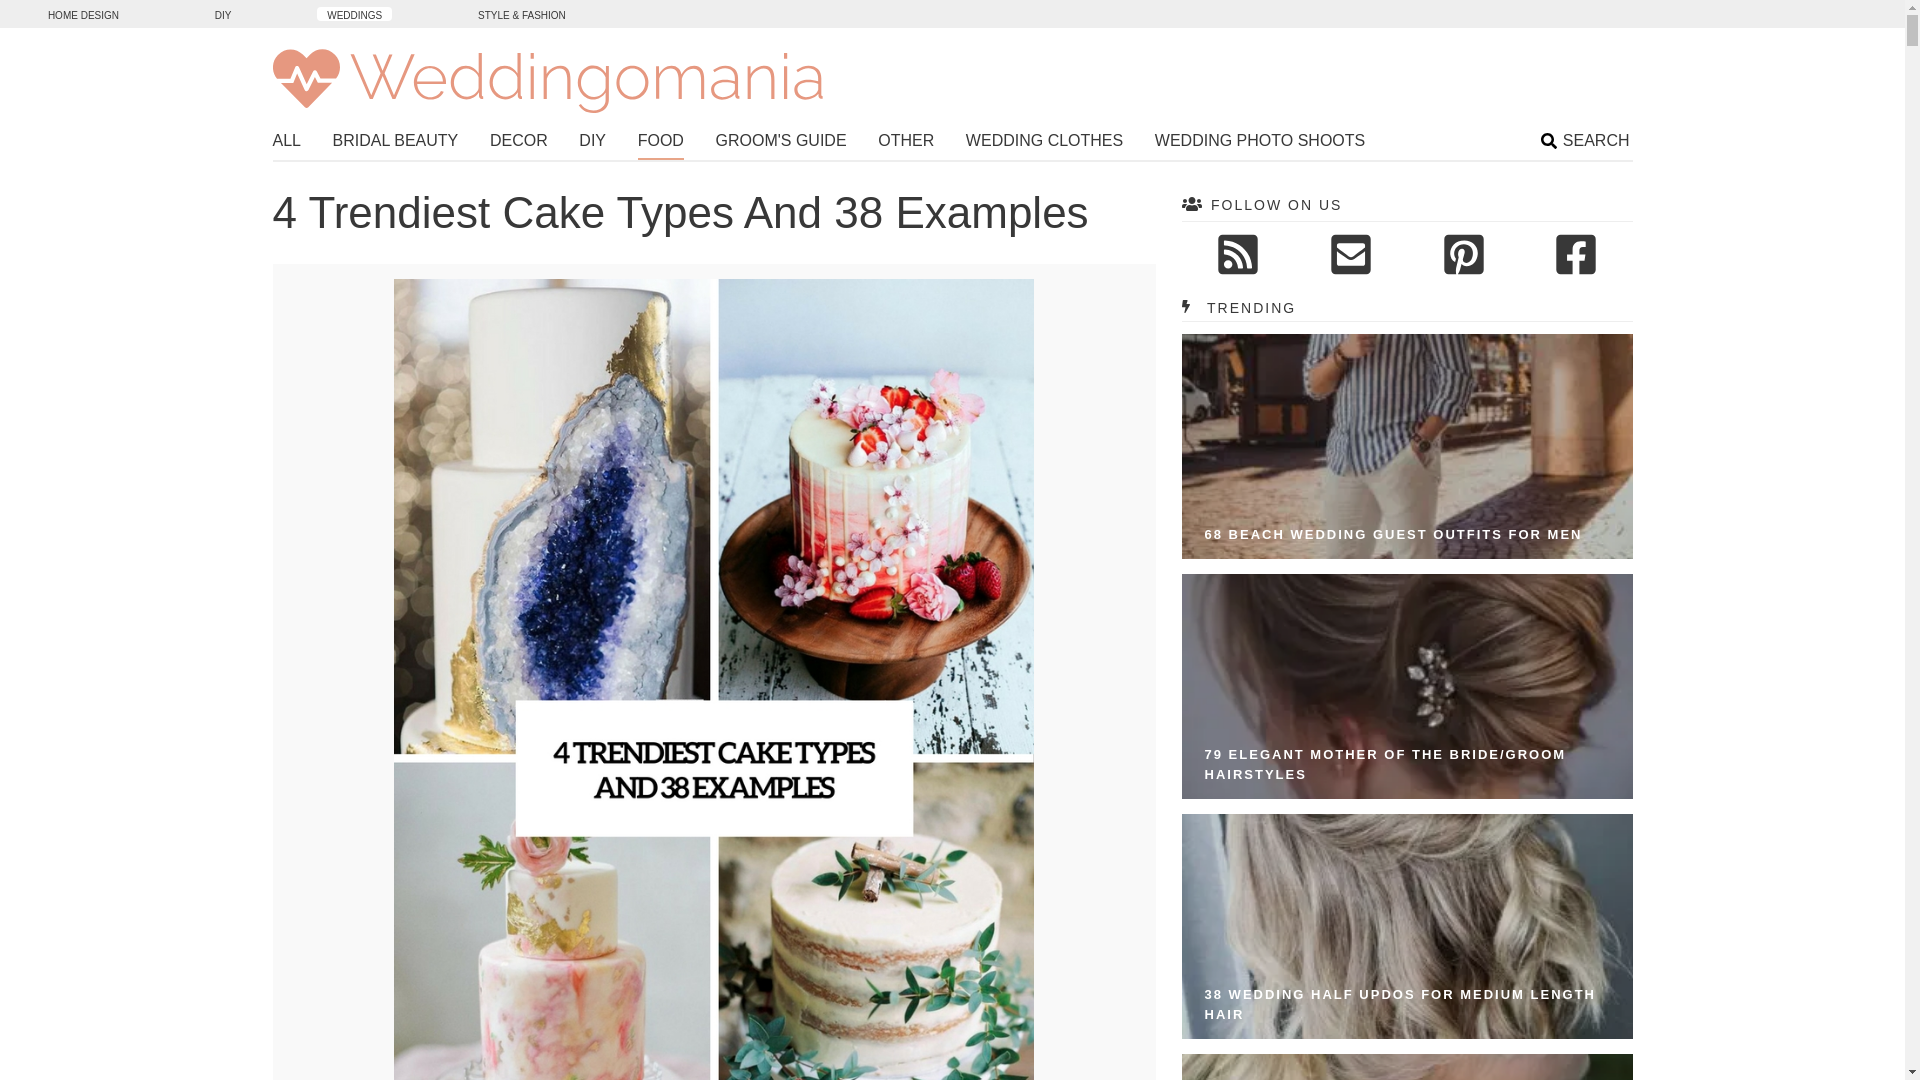 The image size is (1920, 1080). What do you see at coordinates (1044, 142) in the screenshot?
I see `WEDDING CLOTHES` at bounding box center [1044, 142].